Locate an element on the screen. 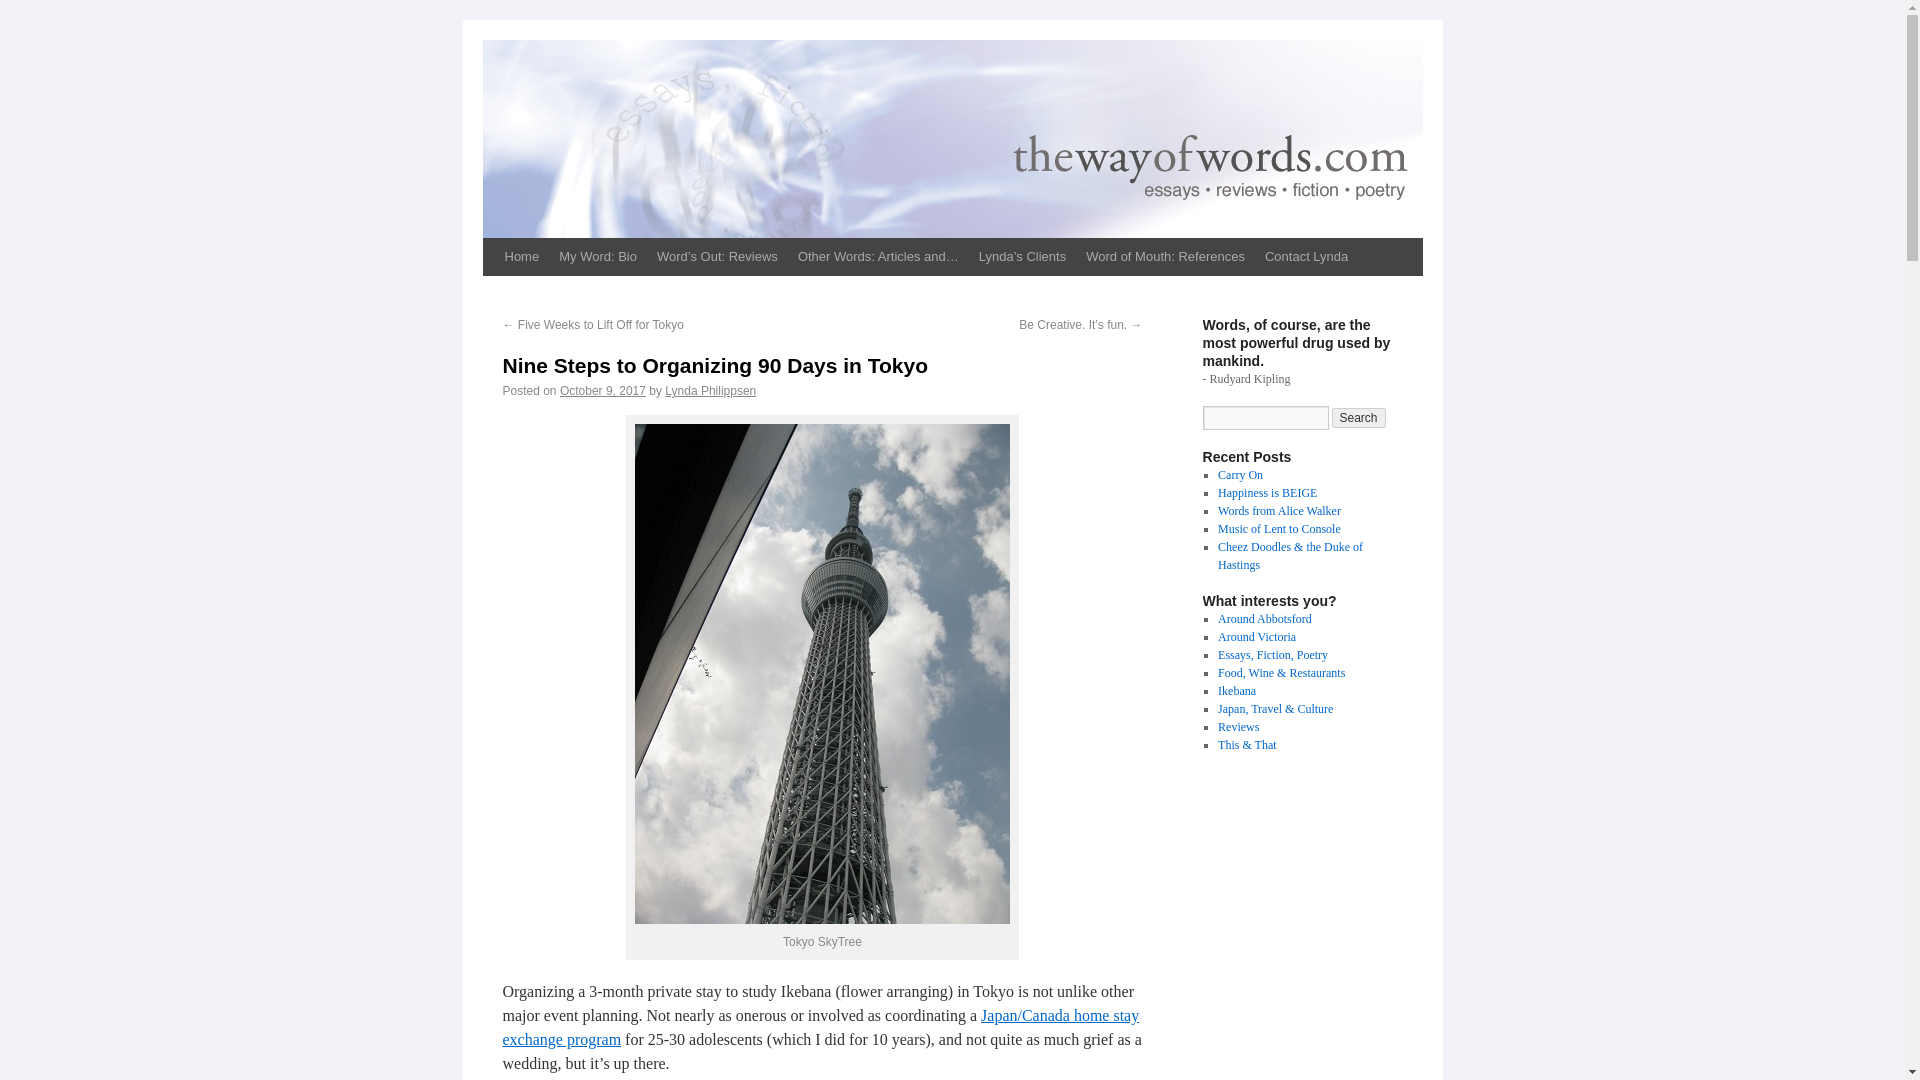 This screenshot has width=1920, height=1080. Home is located at coordinates (521, 256).